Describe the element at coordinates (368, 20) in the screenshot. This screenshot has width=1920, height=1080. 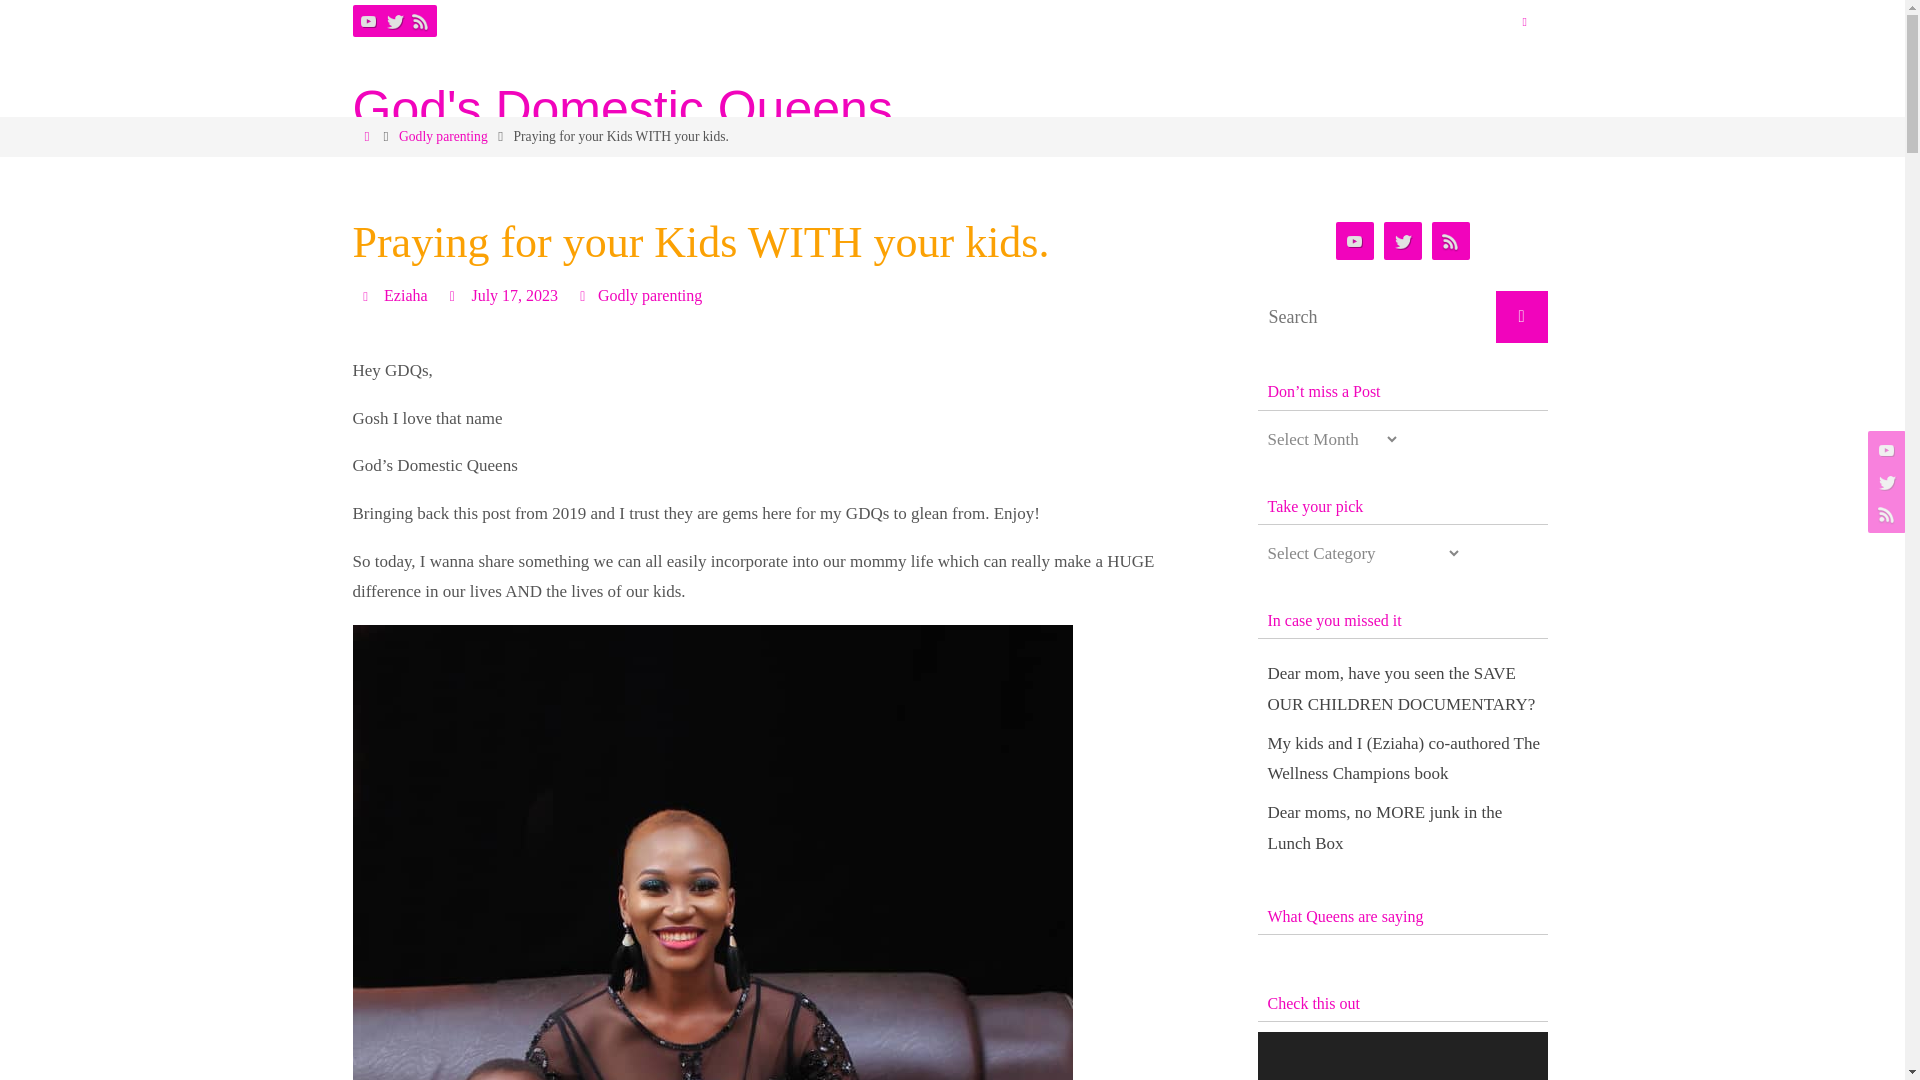
I see `YouTube` at that location.